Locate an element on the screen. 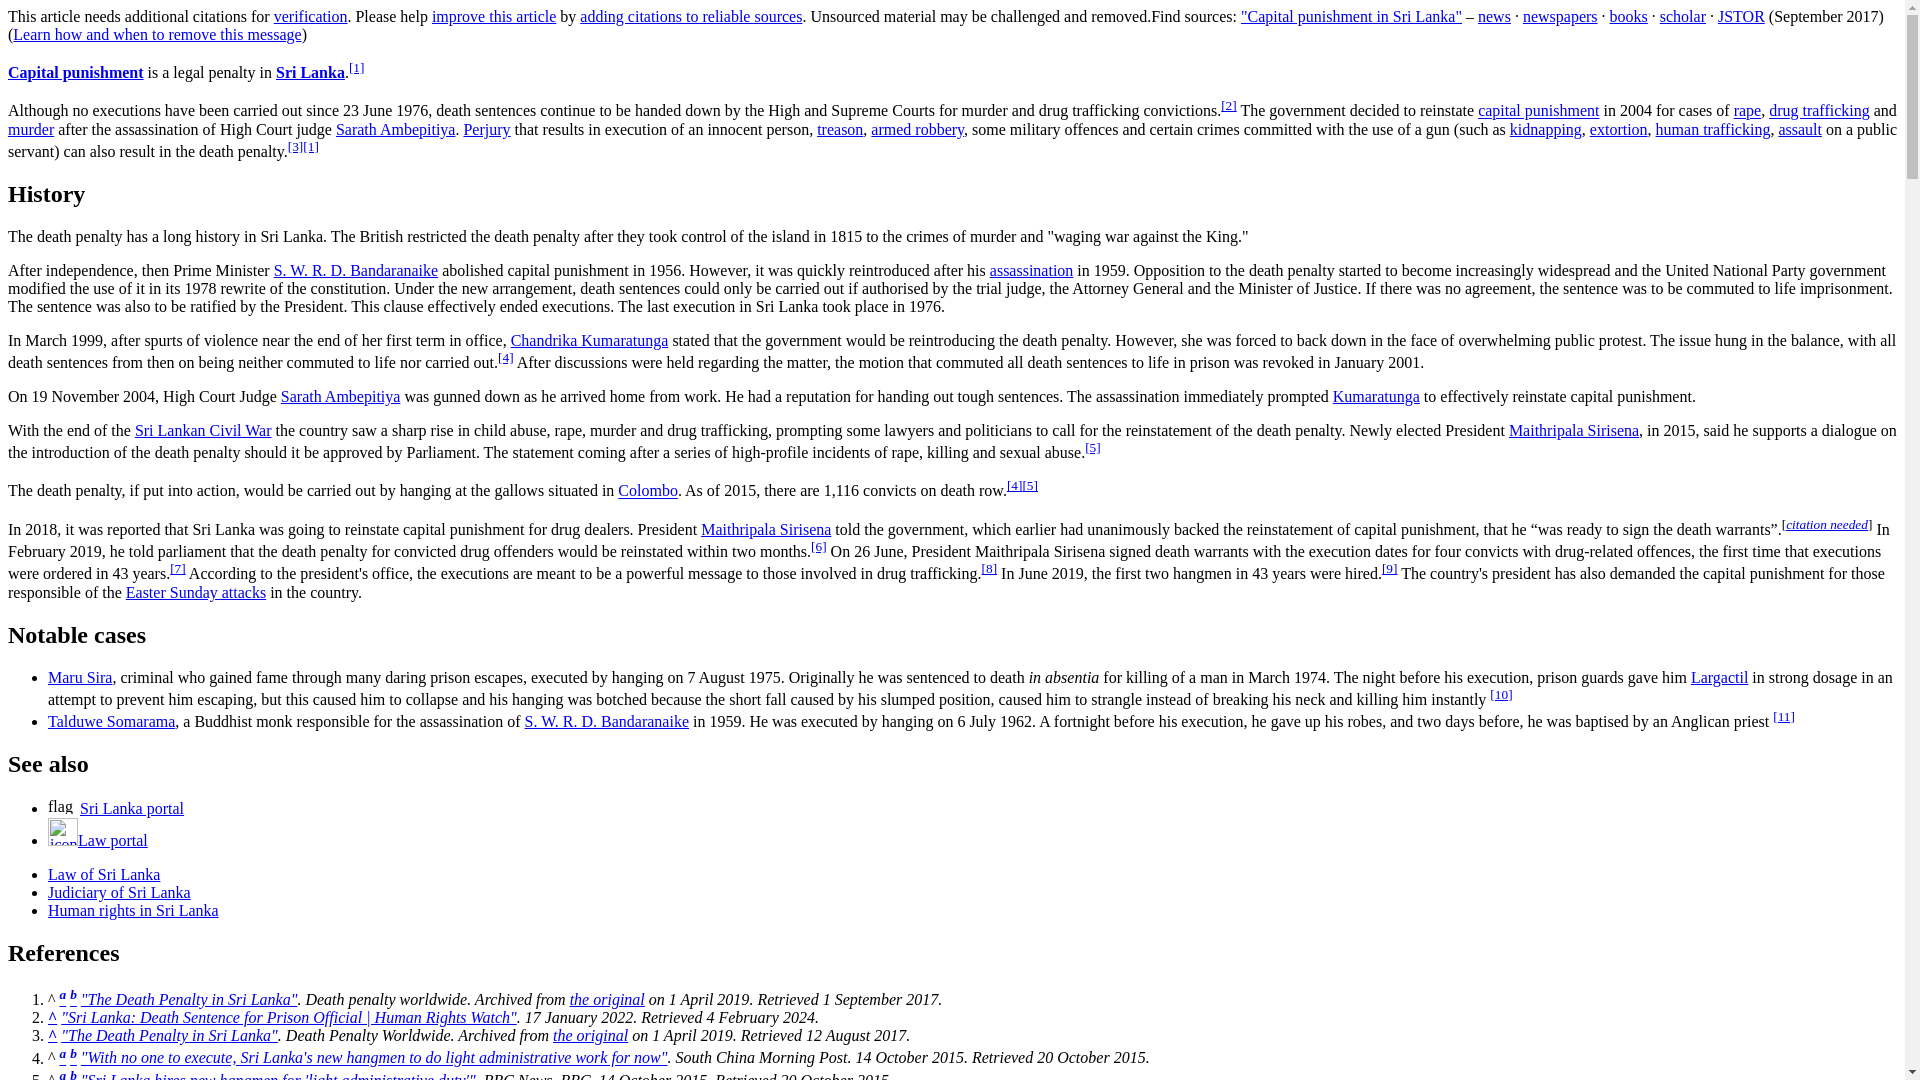 This screenshot has height=1080, width=1920. Sarath Ambepitiya is located at coordinates (340, 396).